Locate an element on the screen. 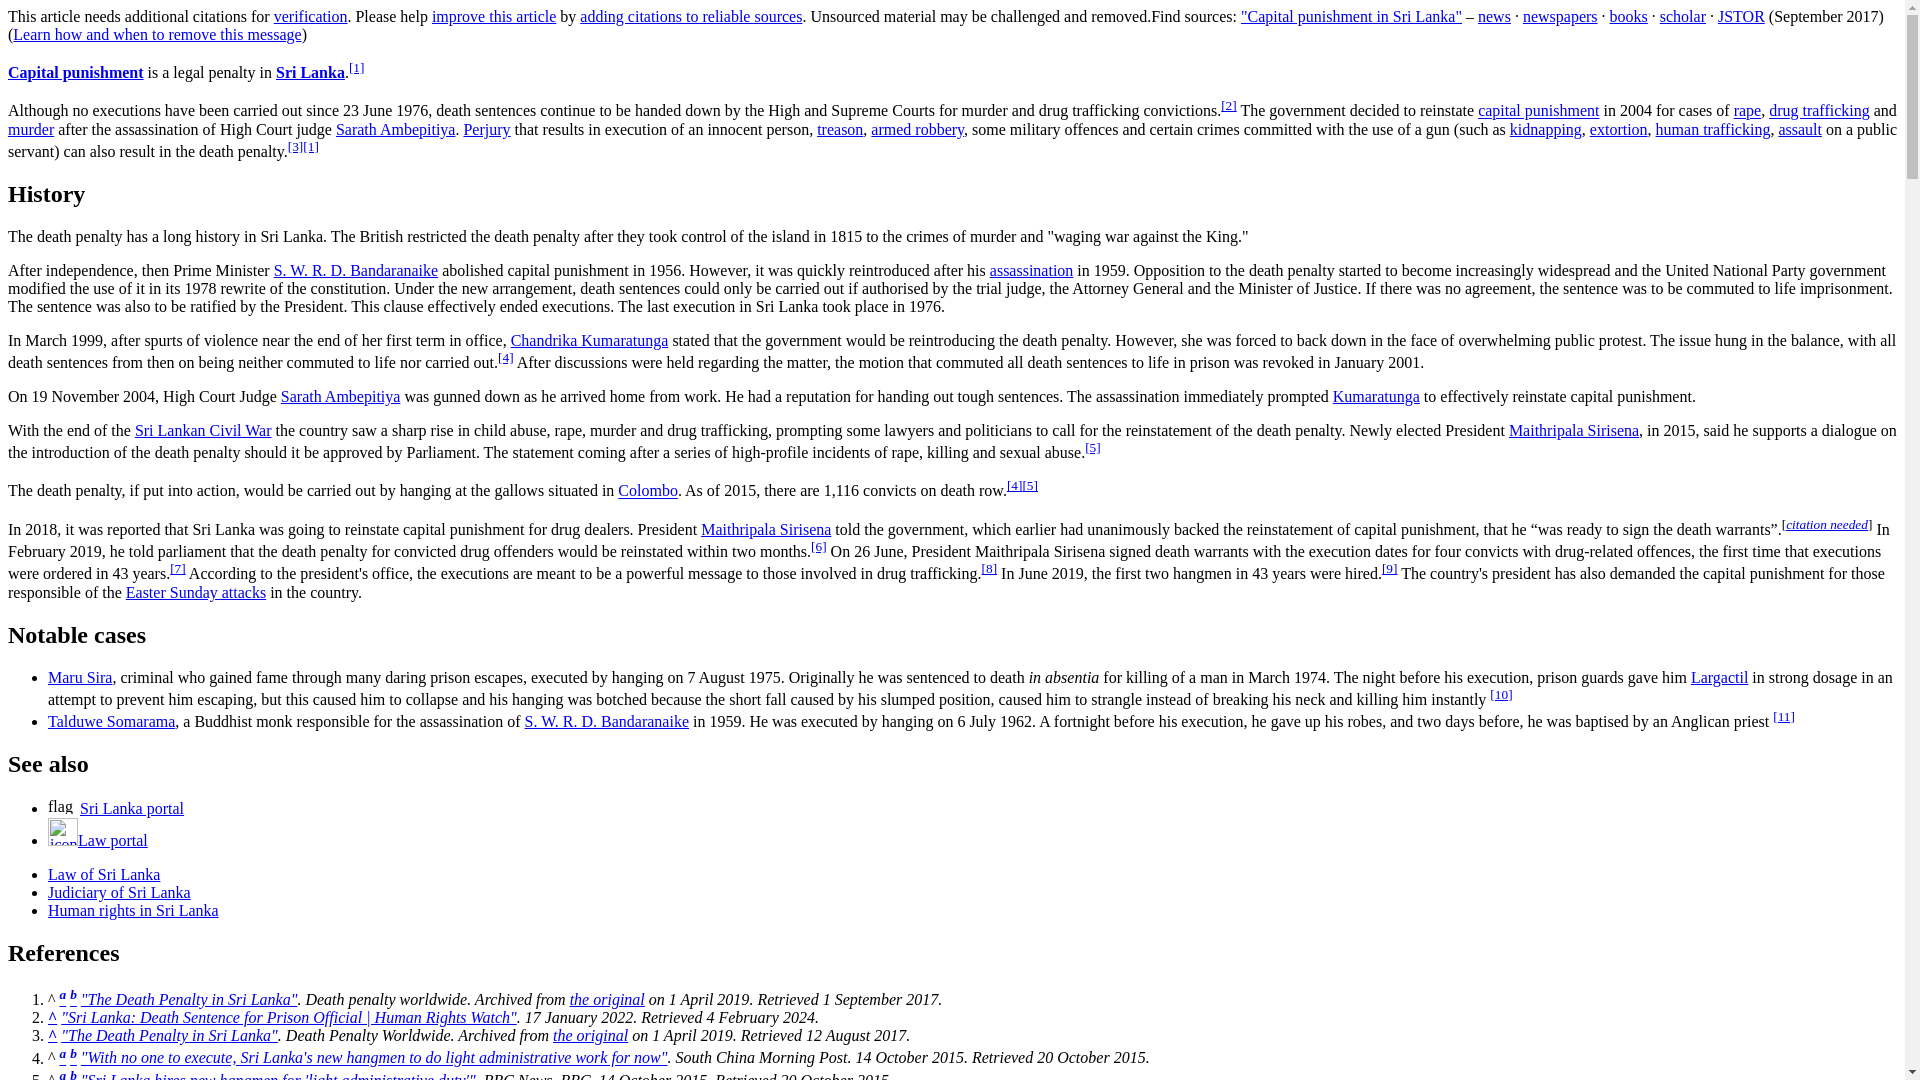 This screenshot has height=1080, width=1920. Sarath Ambepitiya is located at coordinates (340, 396).